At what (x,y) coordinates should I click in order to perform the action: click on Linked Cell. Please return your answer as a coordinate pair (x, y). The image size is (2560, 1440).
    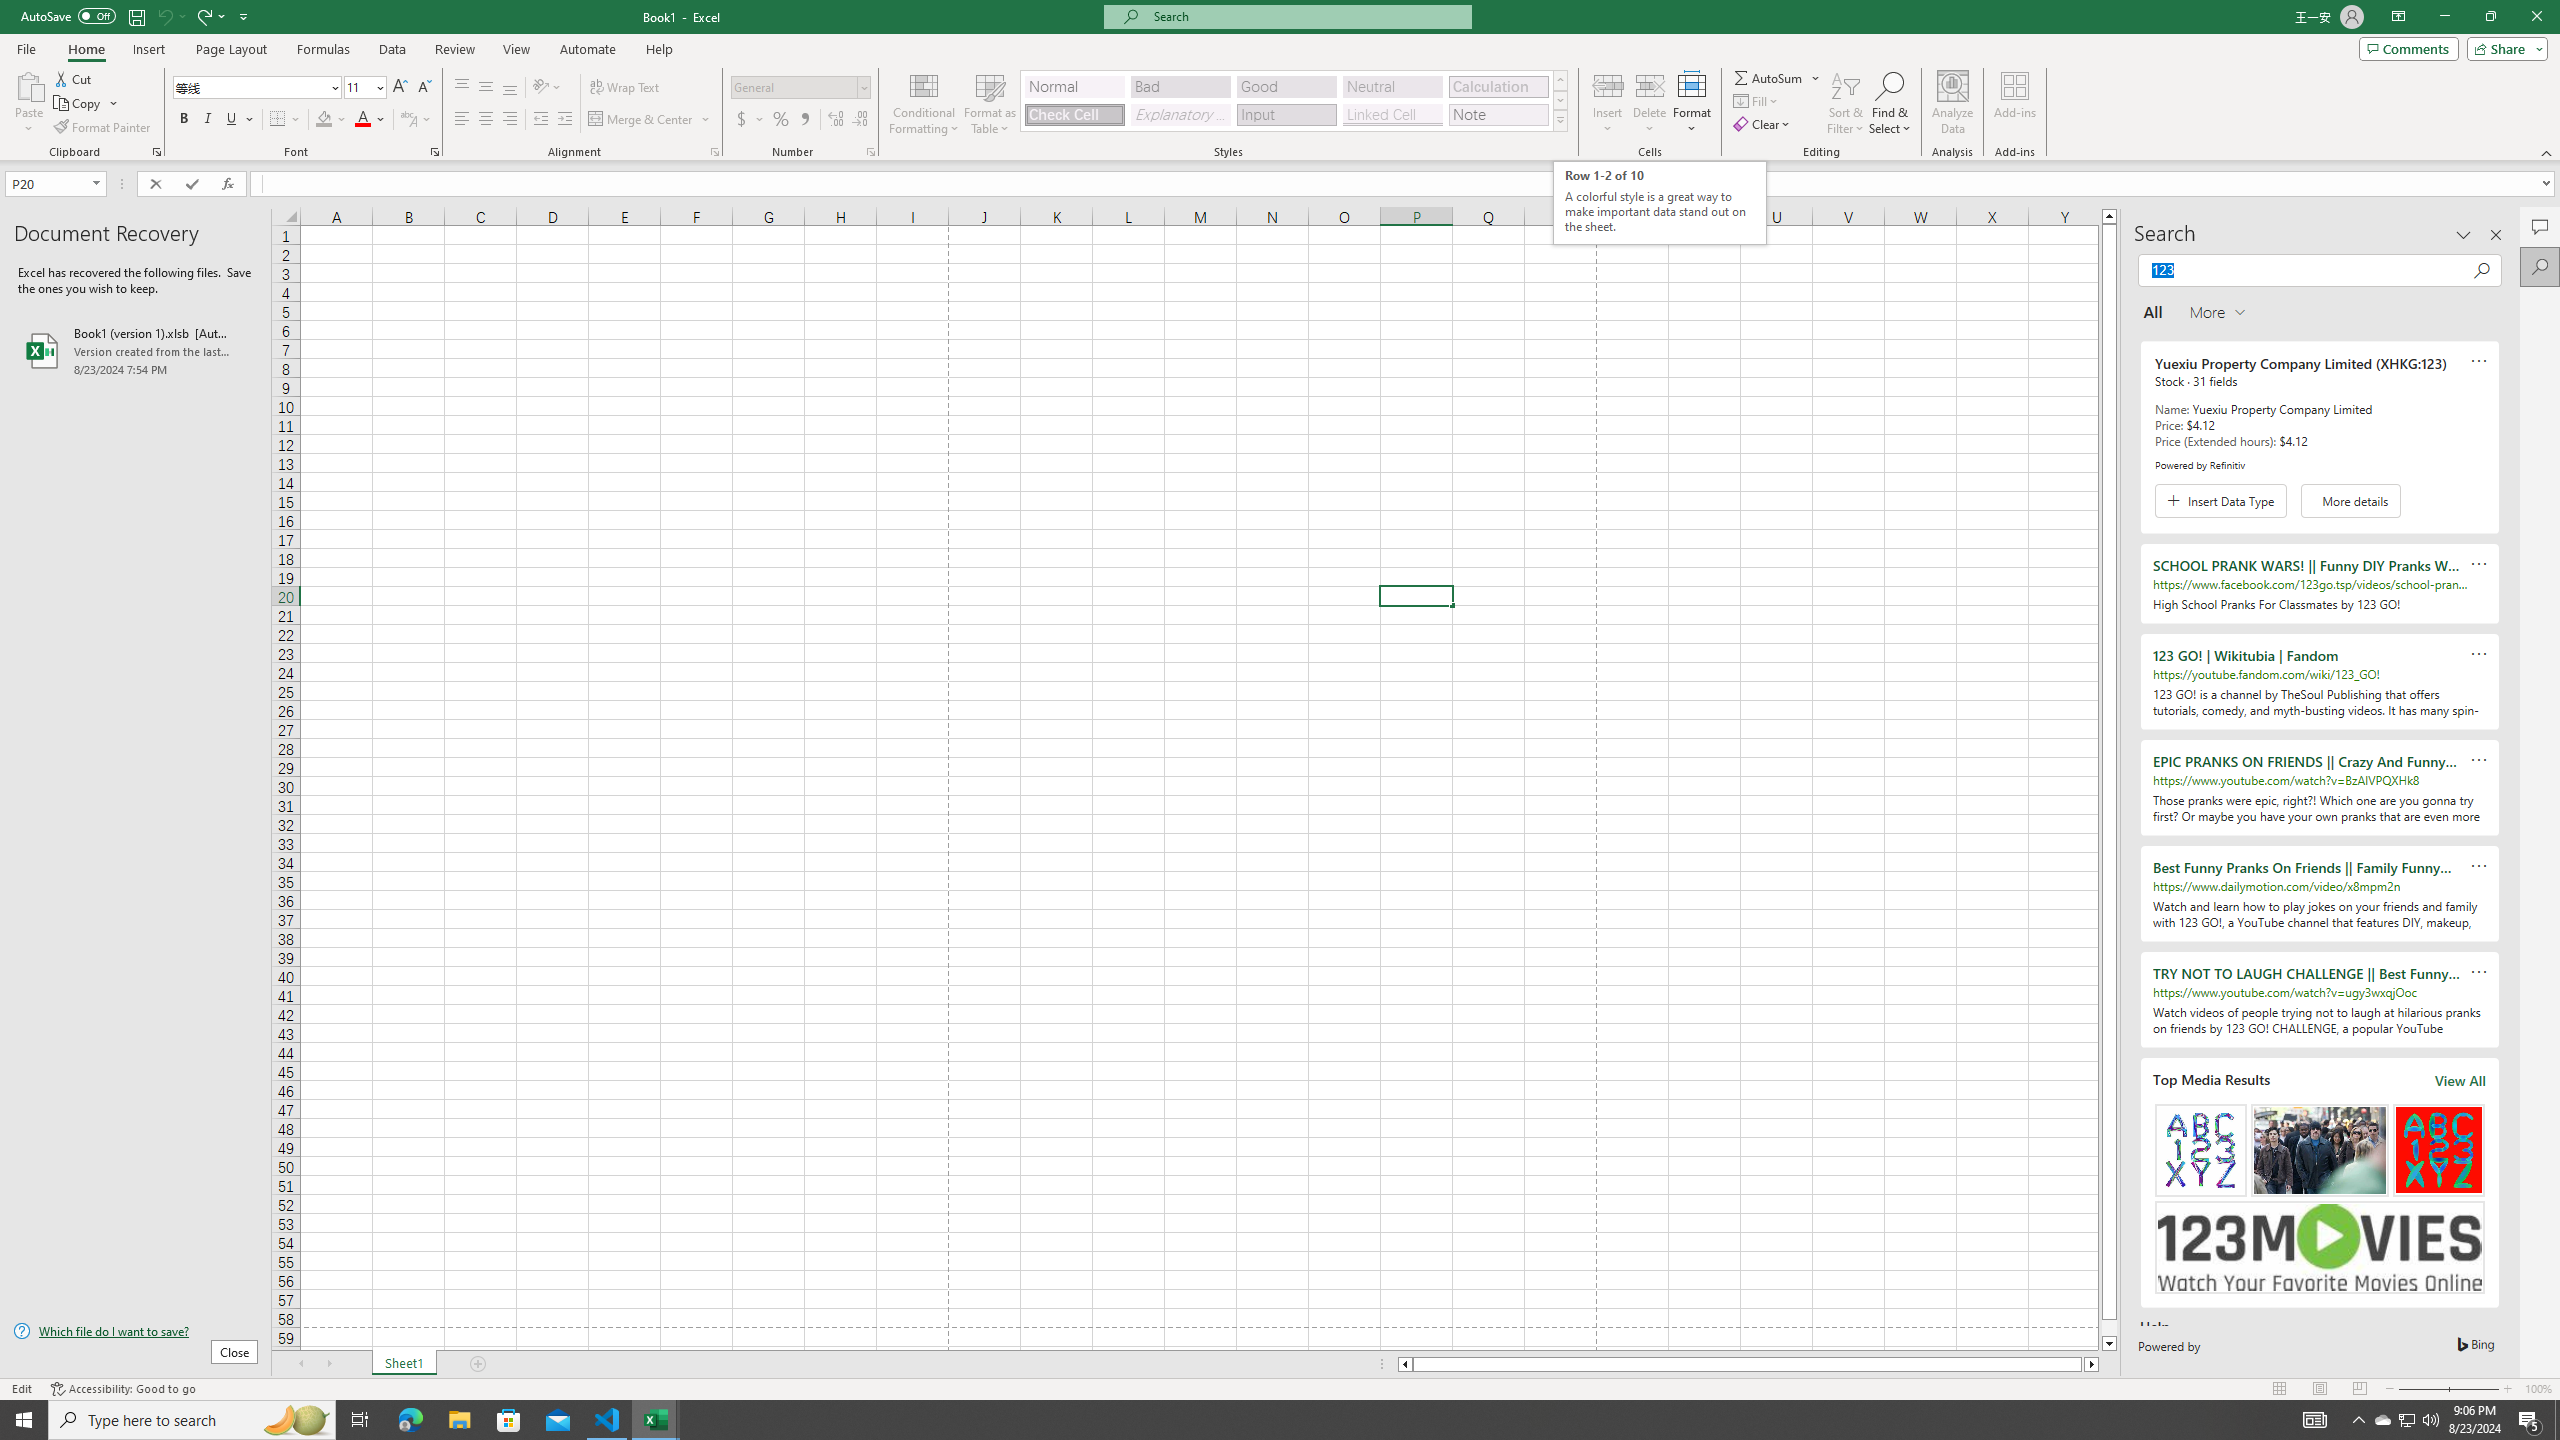
    Looking at the image, I should click on (1392, 114).